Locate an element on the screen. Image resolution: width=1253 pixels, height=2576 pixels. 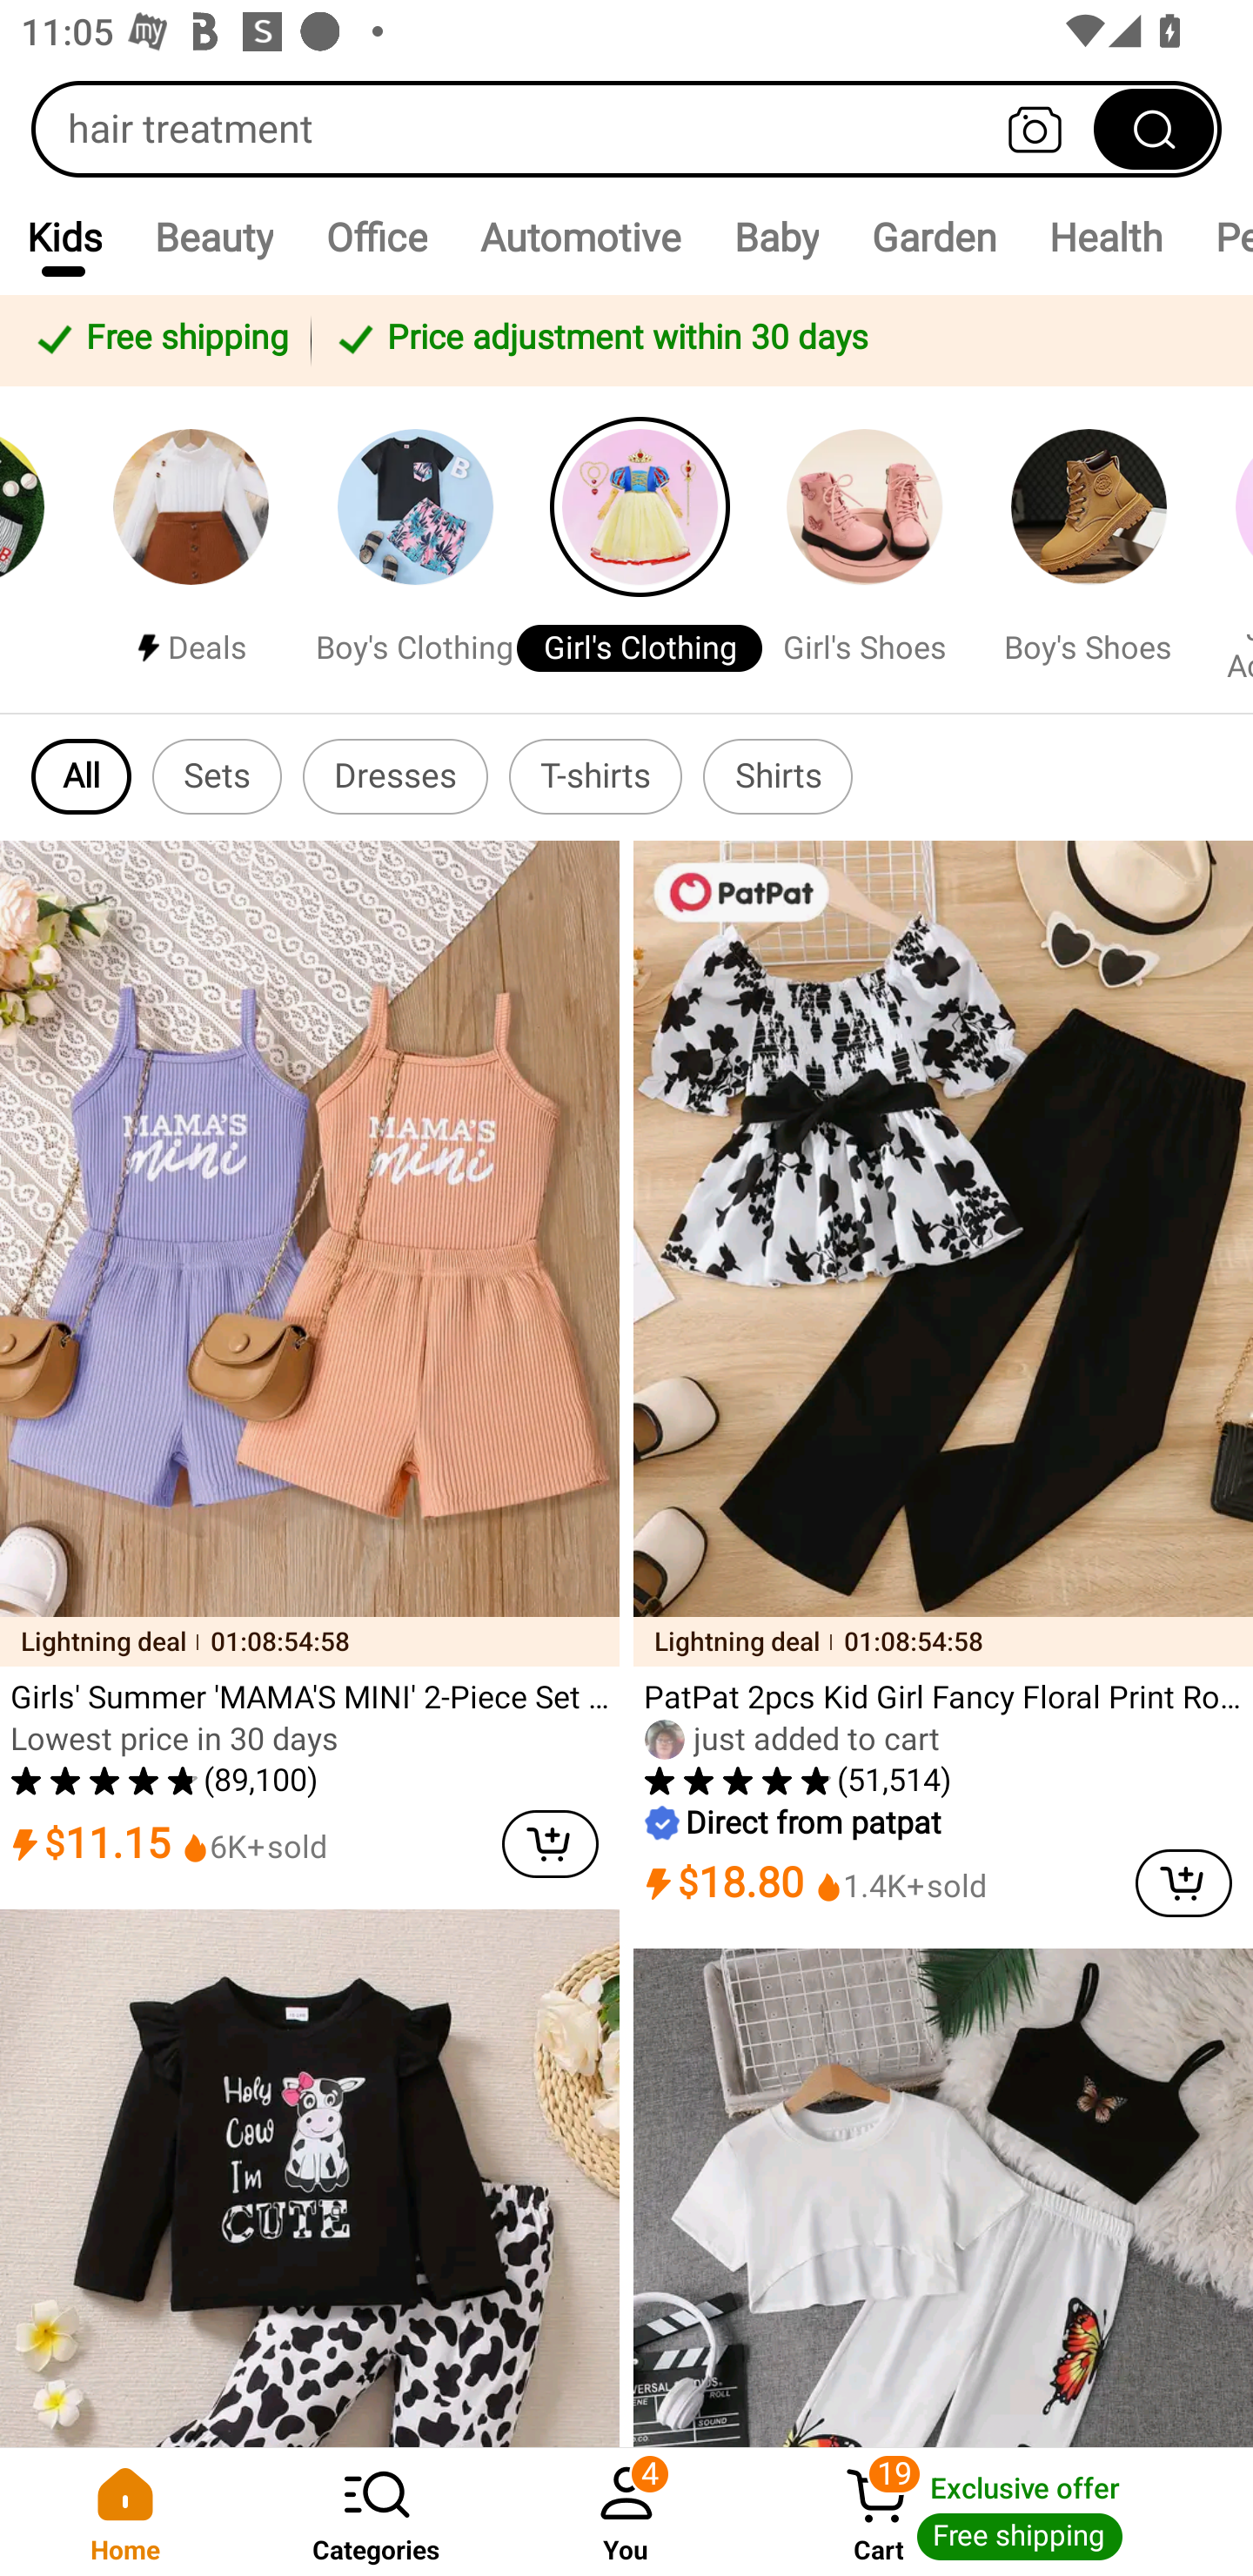
hair treatment is located at coordinates (626, 129).